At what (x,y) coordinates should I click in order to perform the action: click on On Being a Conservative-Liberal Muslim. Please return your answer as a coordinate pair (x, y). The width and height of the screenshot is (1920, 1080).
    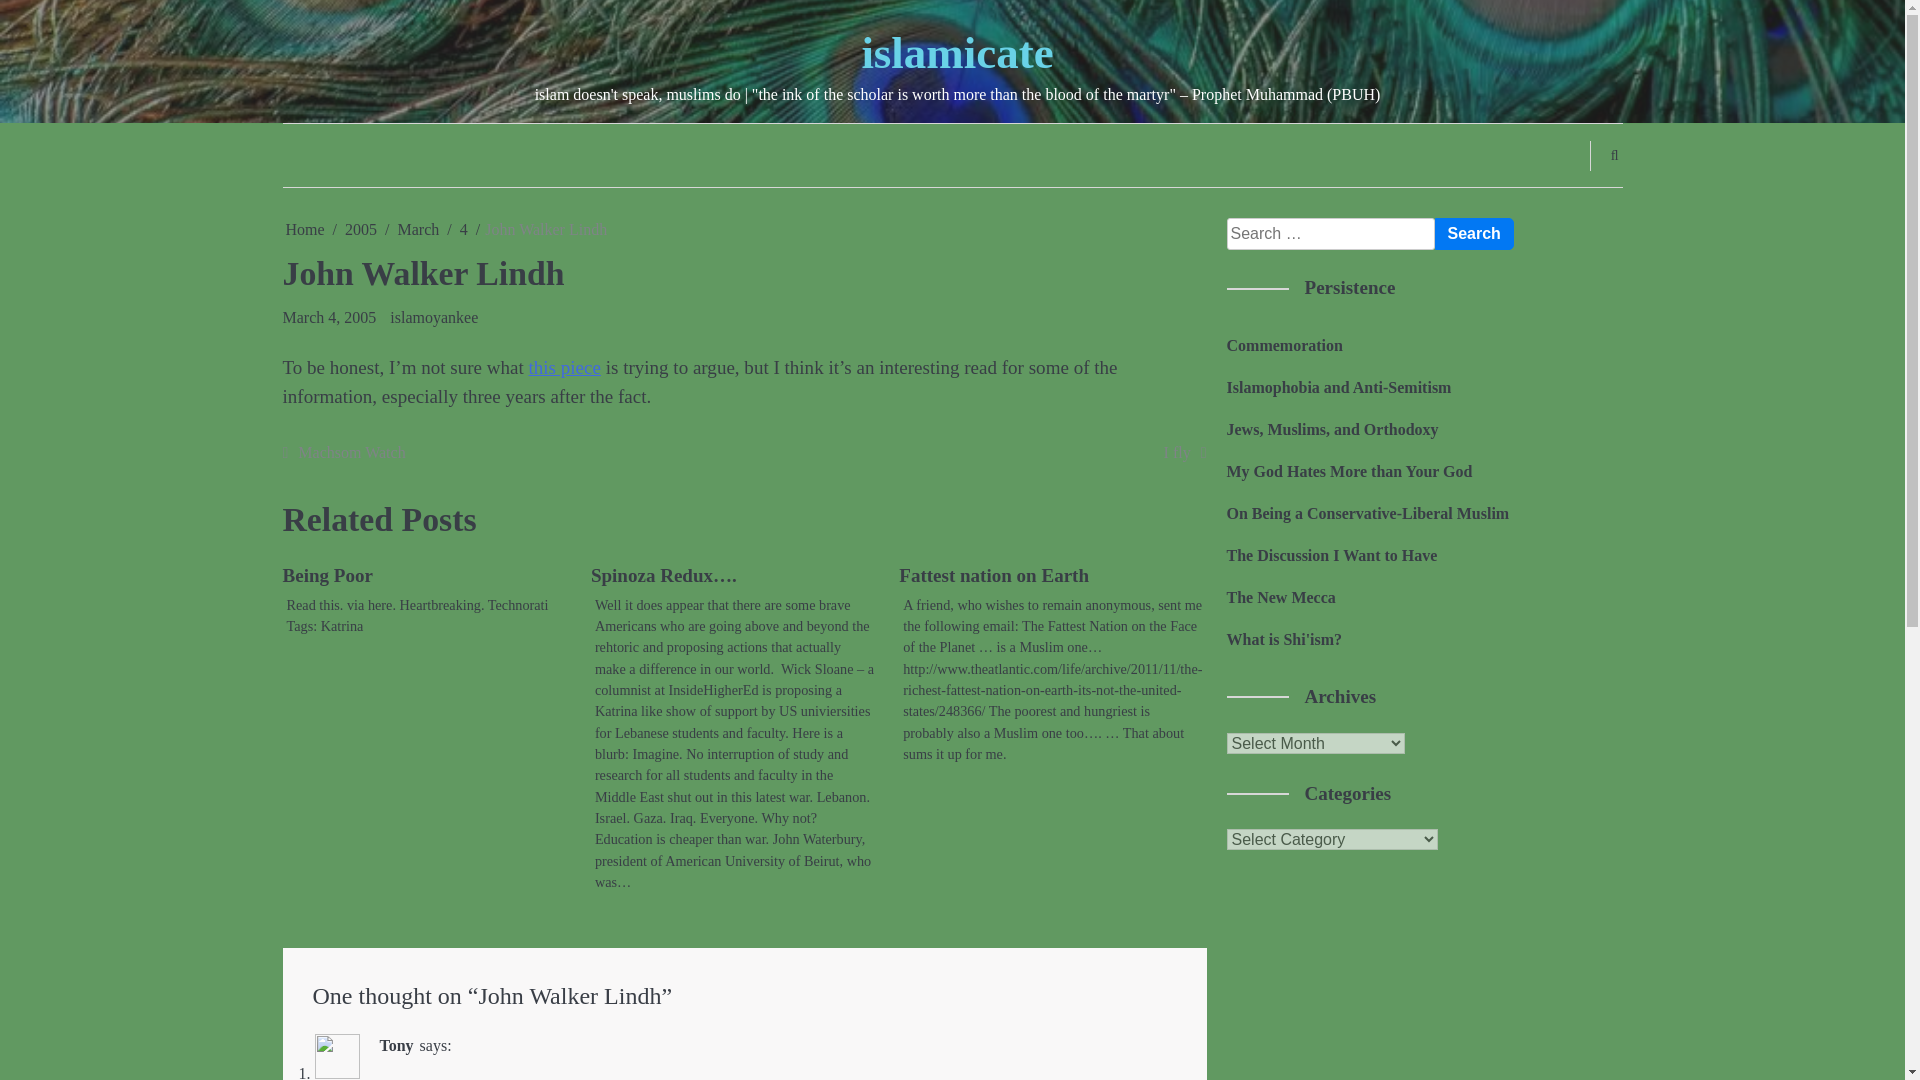
    Looking at the image, I should click on (1368, 513).